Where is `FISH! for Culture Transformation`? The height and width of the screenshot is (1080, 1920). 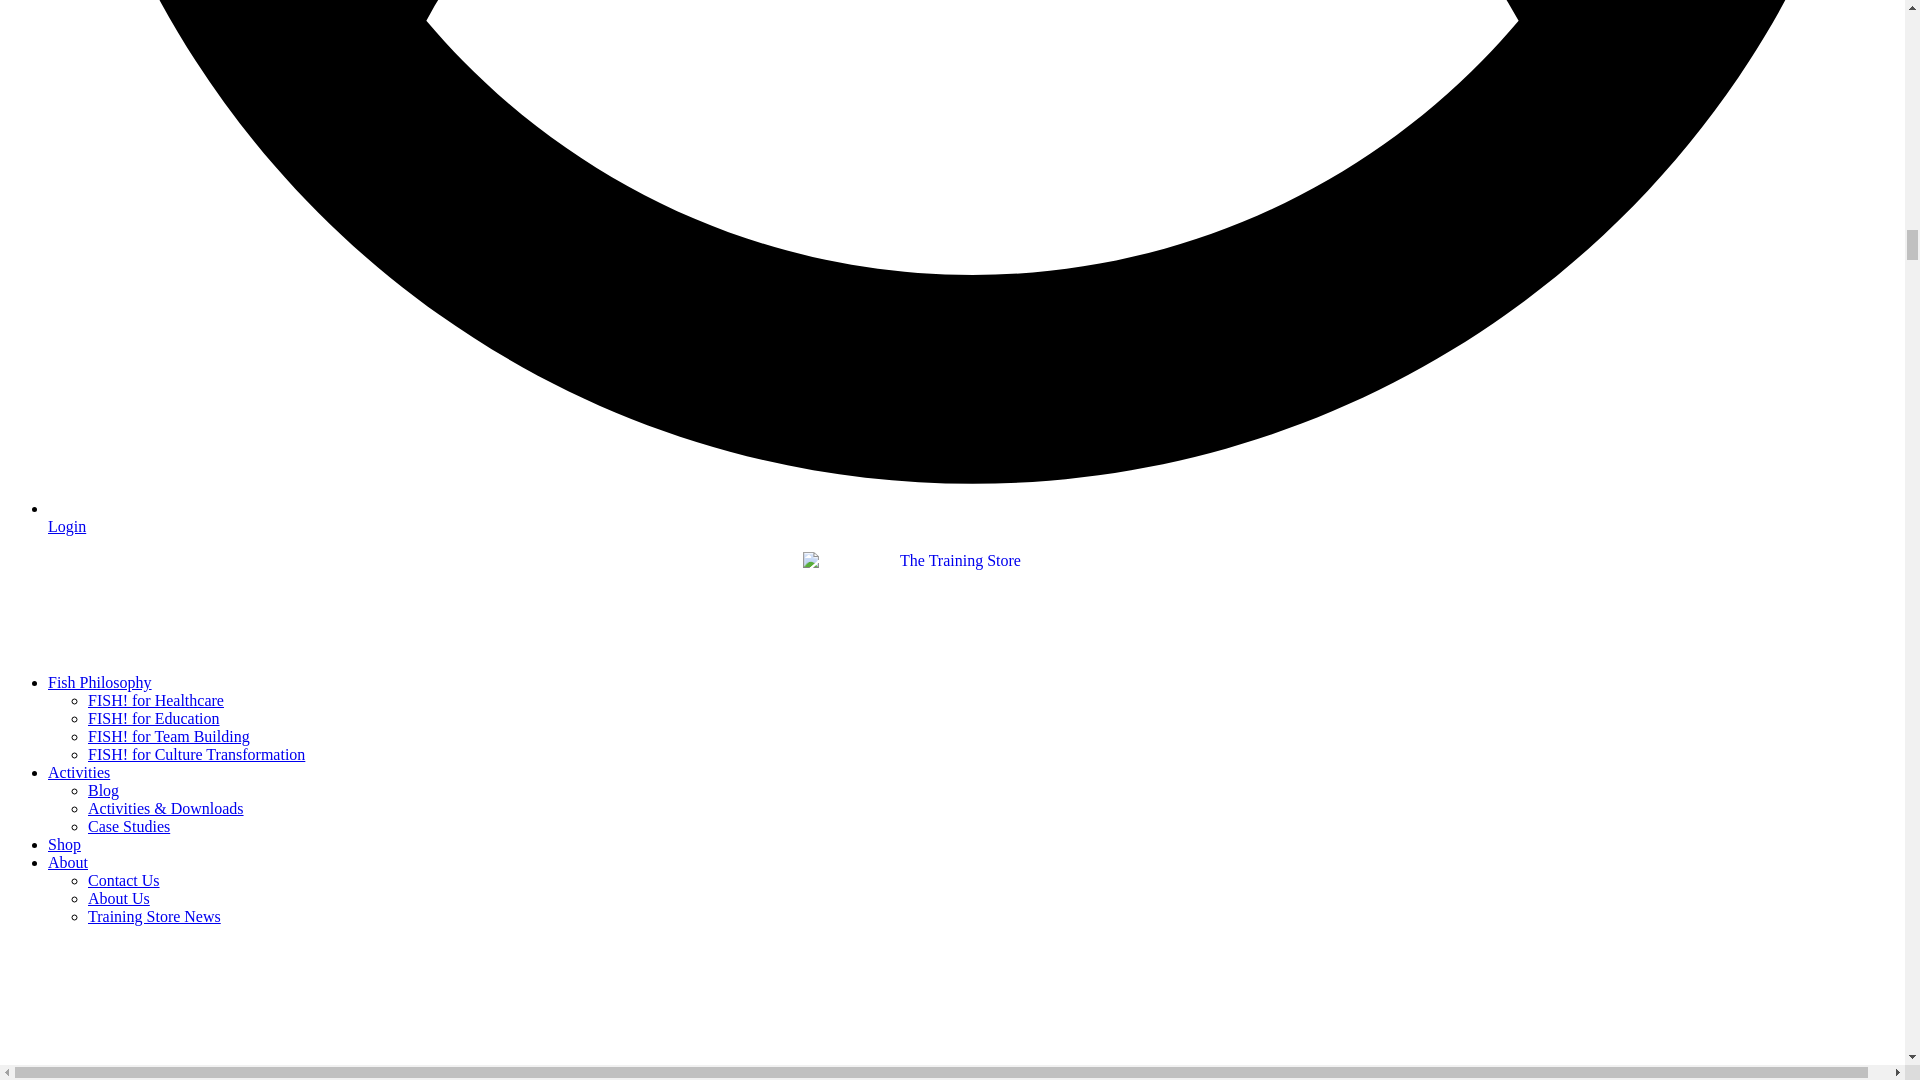 FISH! for Culture Transformation is located at coordinates (196, 754).